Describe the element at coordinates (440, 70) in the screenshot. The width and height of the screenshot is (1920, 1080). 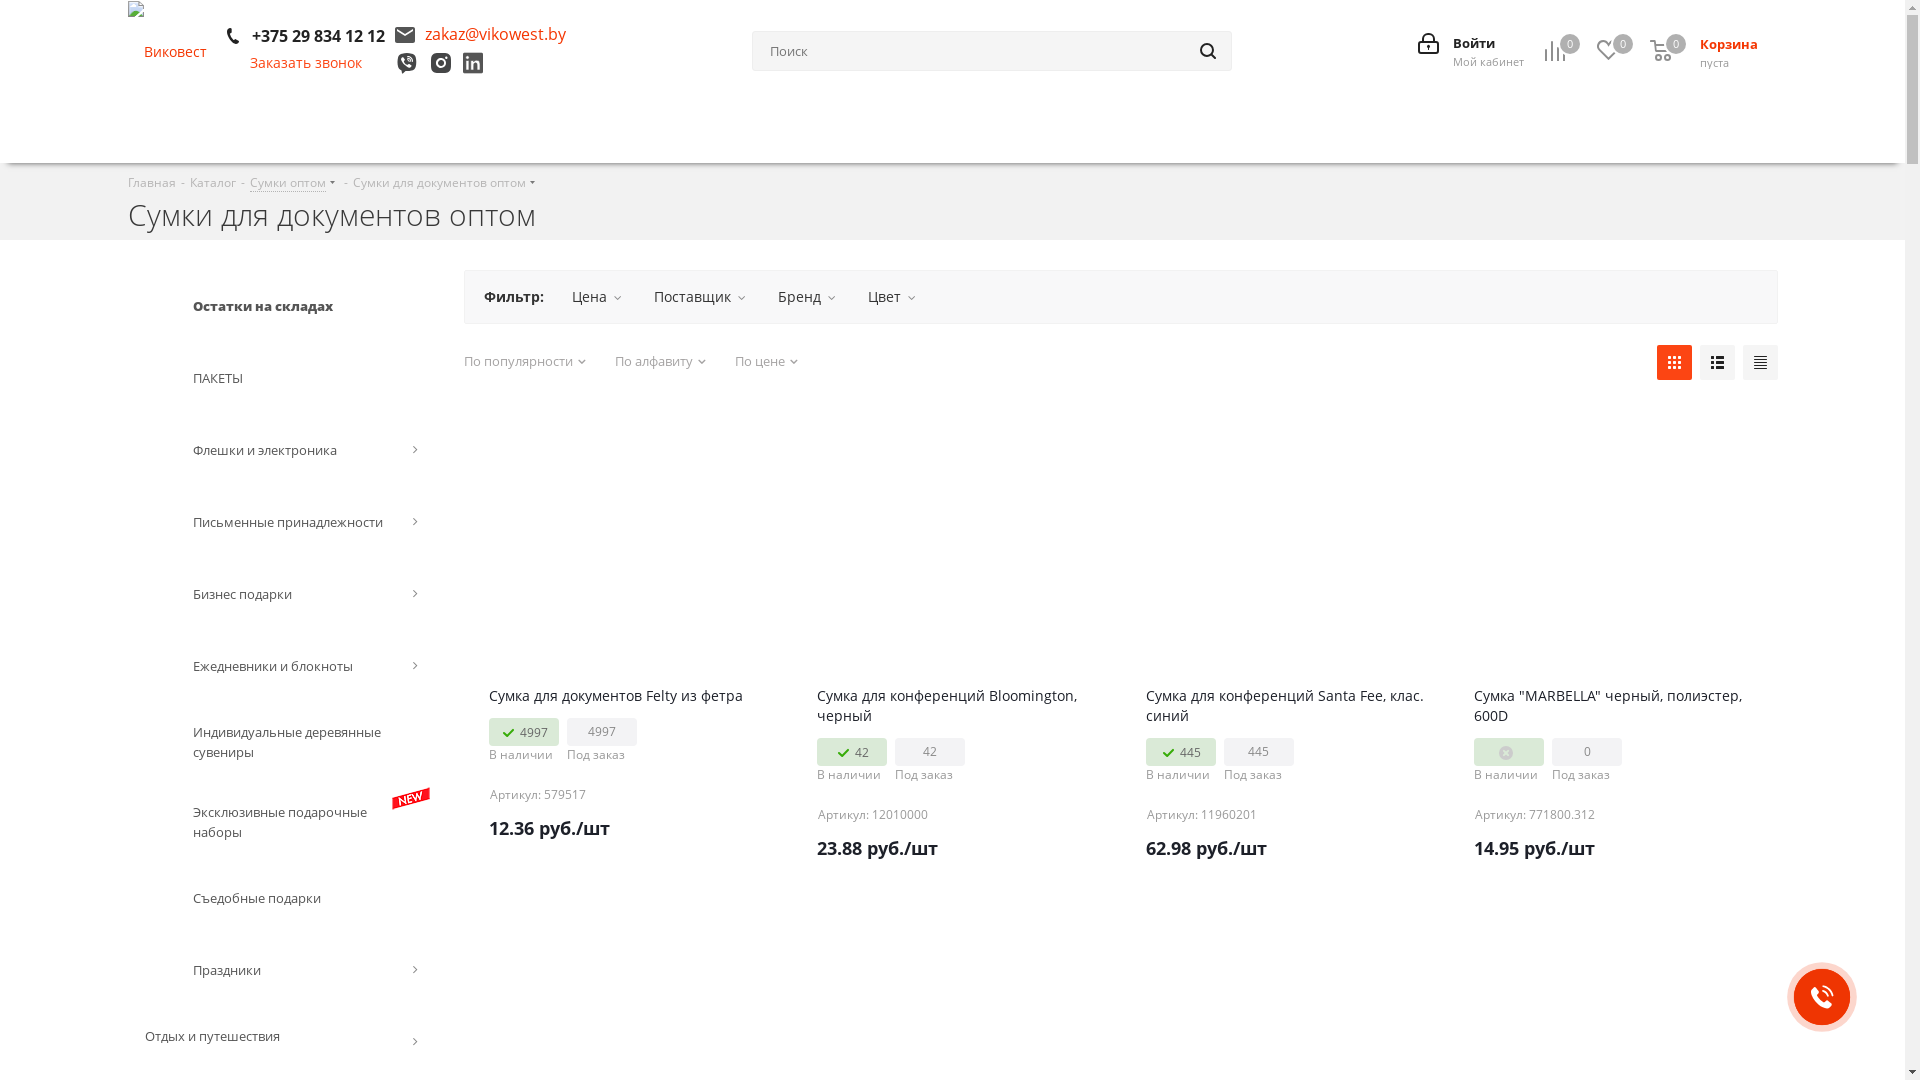
I see `Instagram` at that location.